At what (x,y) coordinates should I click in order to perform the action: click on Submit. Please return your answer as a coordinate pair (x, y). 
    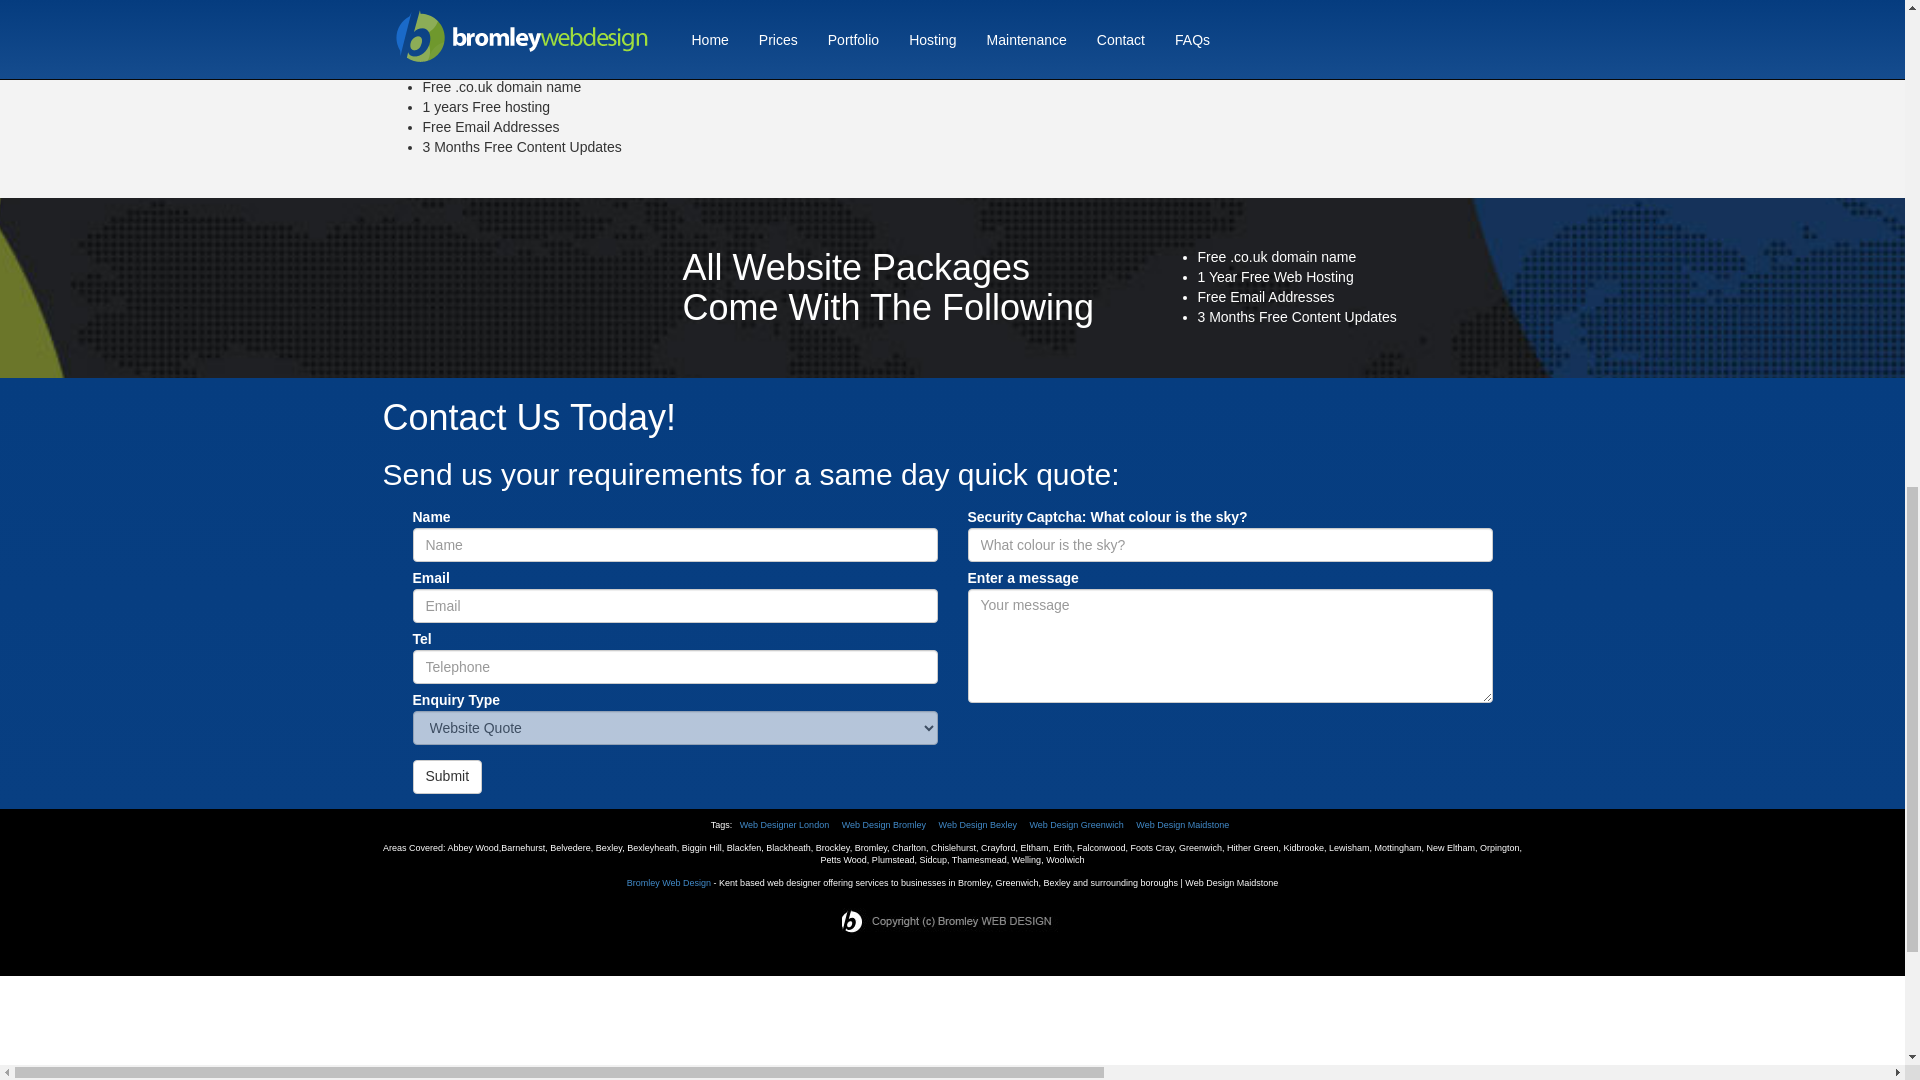
    Looking at the image, I should click on (446, 776).